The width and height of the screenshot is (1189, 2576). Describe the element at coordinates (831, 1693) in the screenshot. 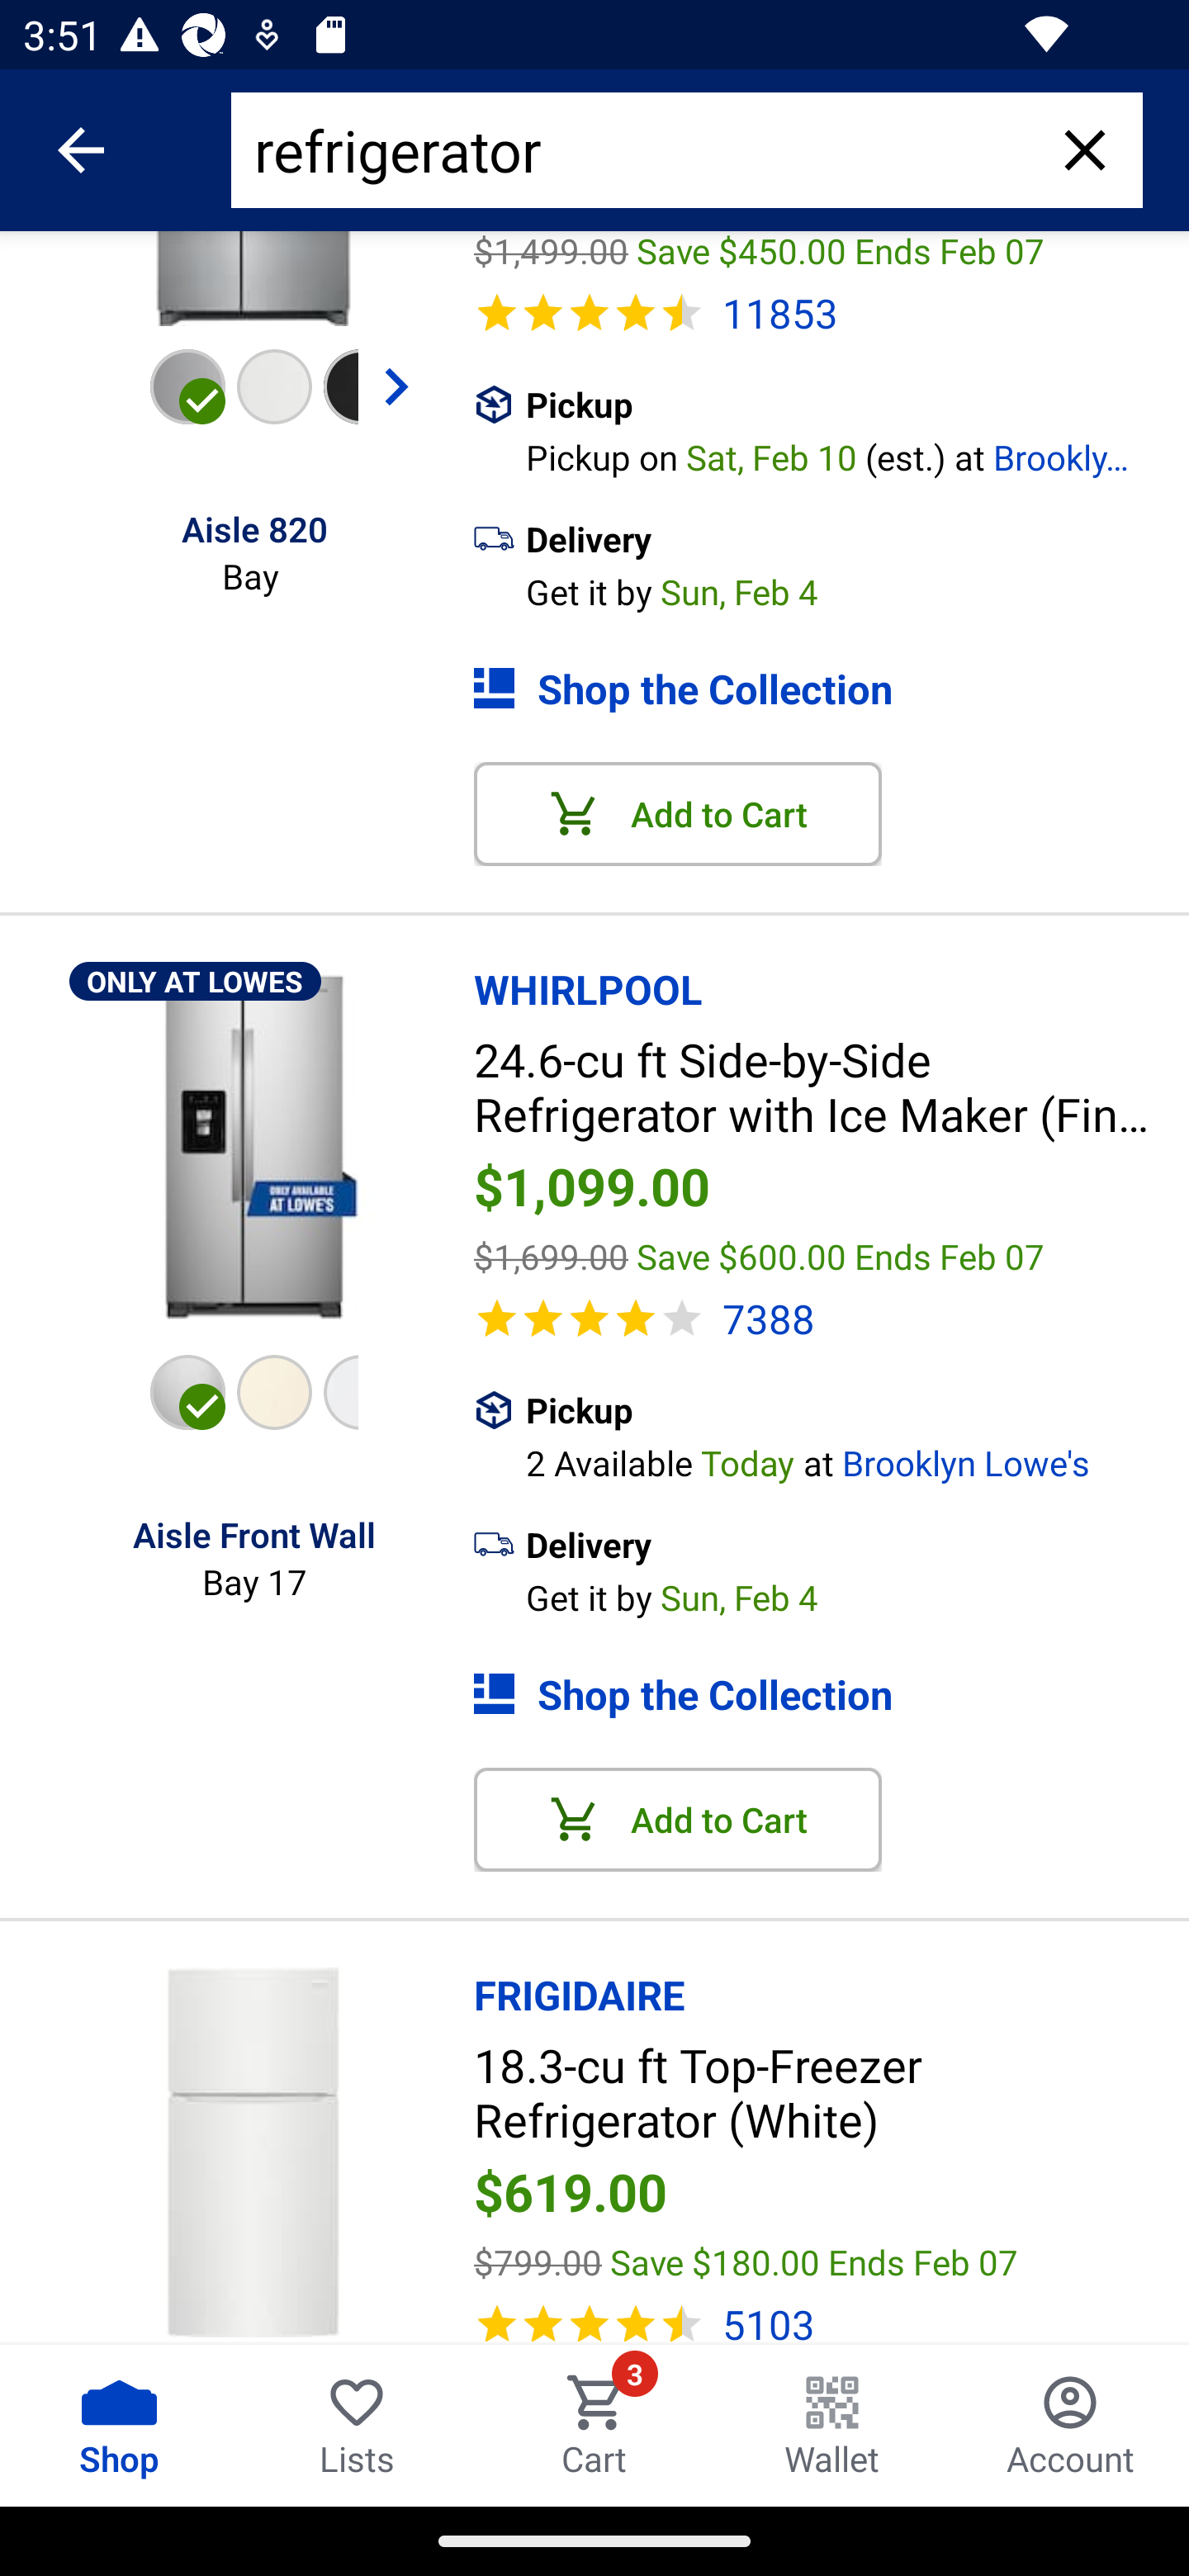

I see `Shop the Collection` at that location.